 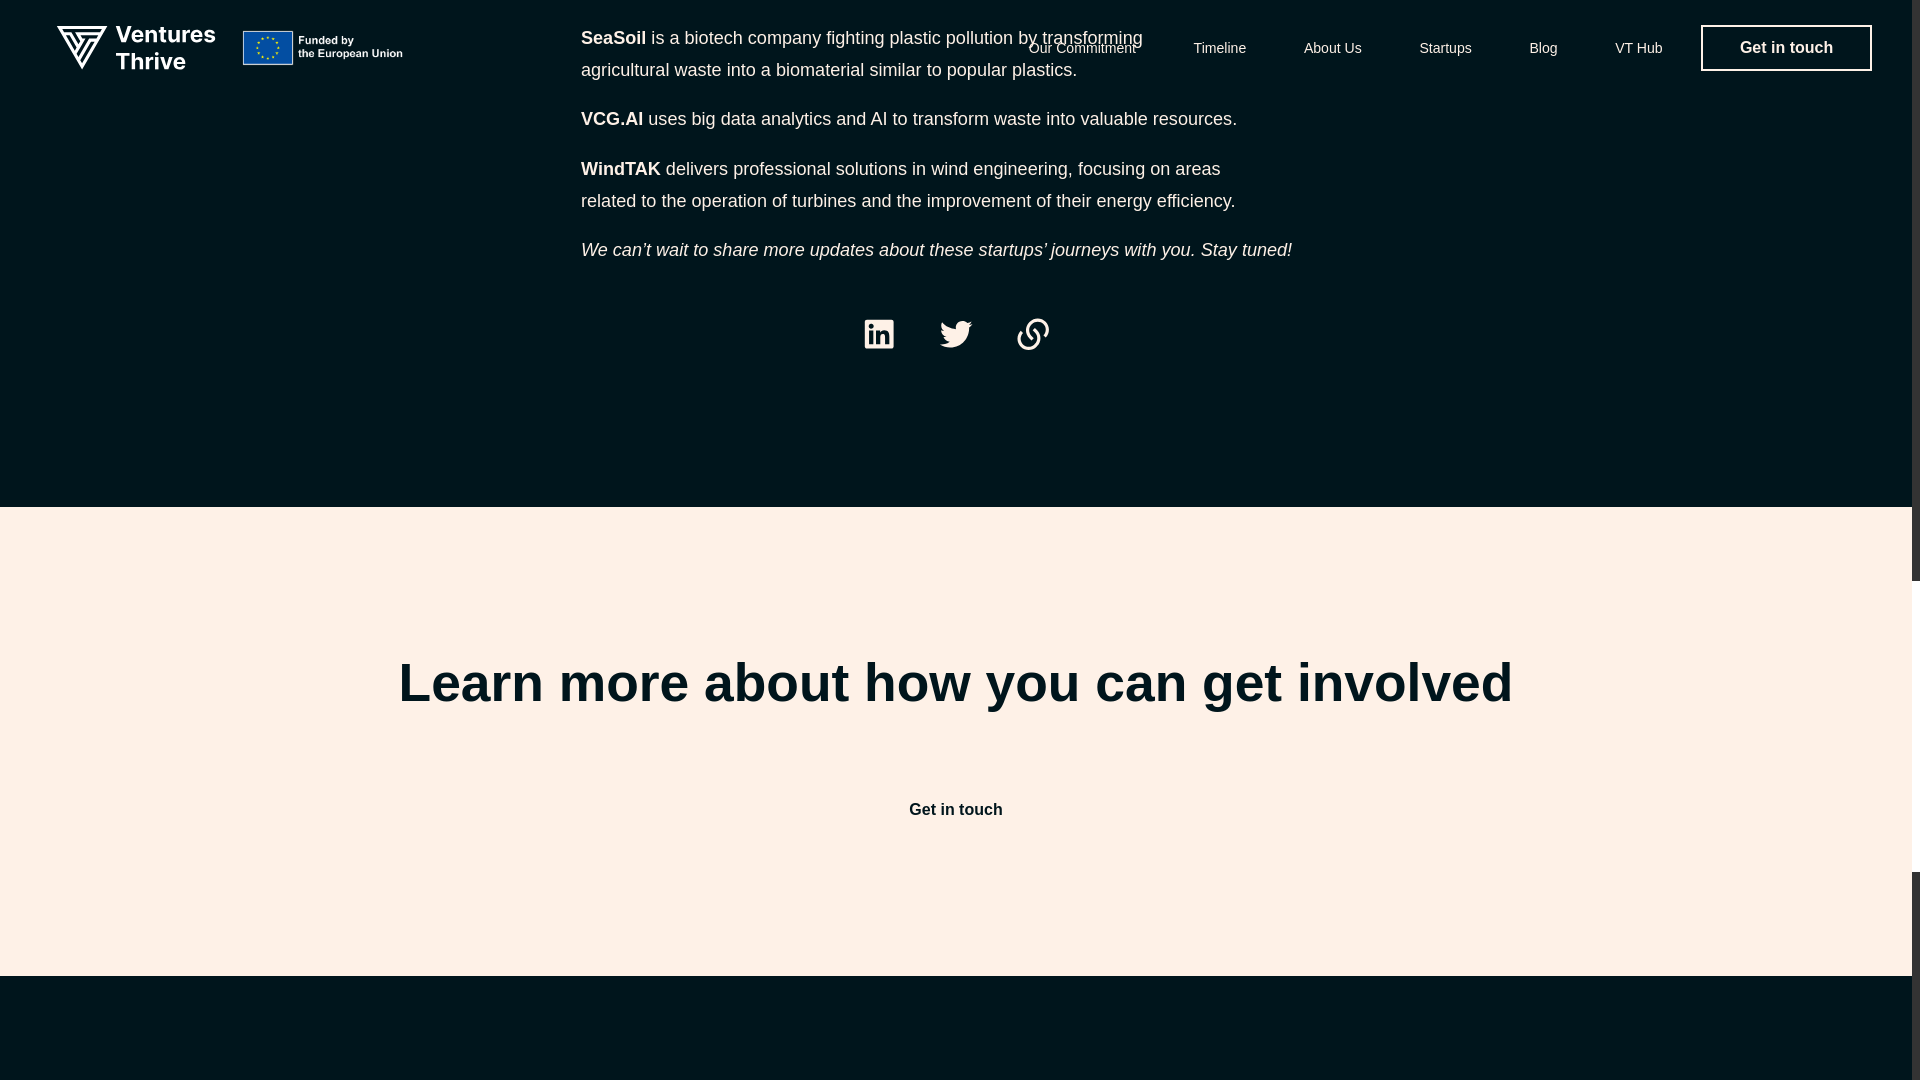 What do you see at coordinates (956, 810) in the screenshot?
I see `Get in touch` at bounding box center [956, 810].